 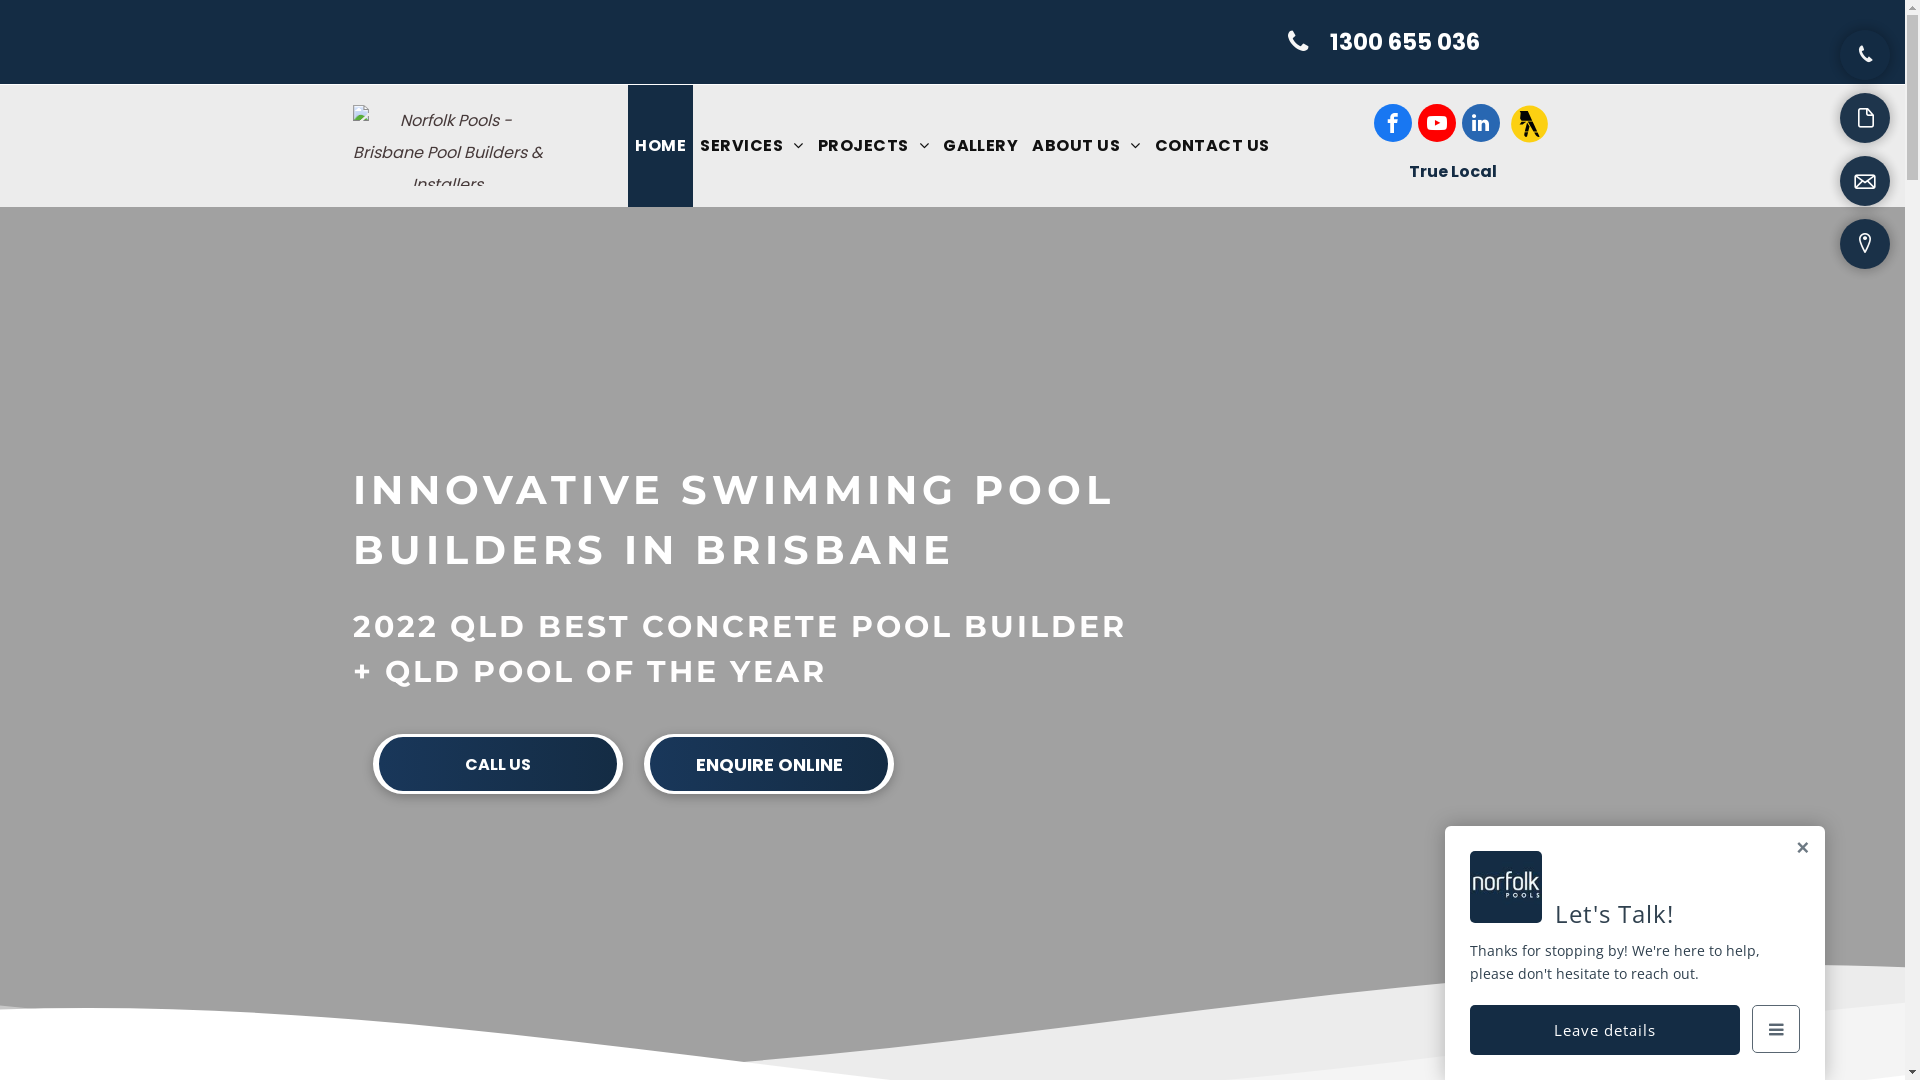 I want to click on SERVICES, so click(x=752, y=146).